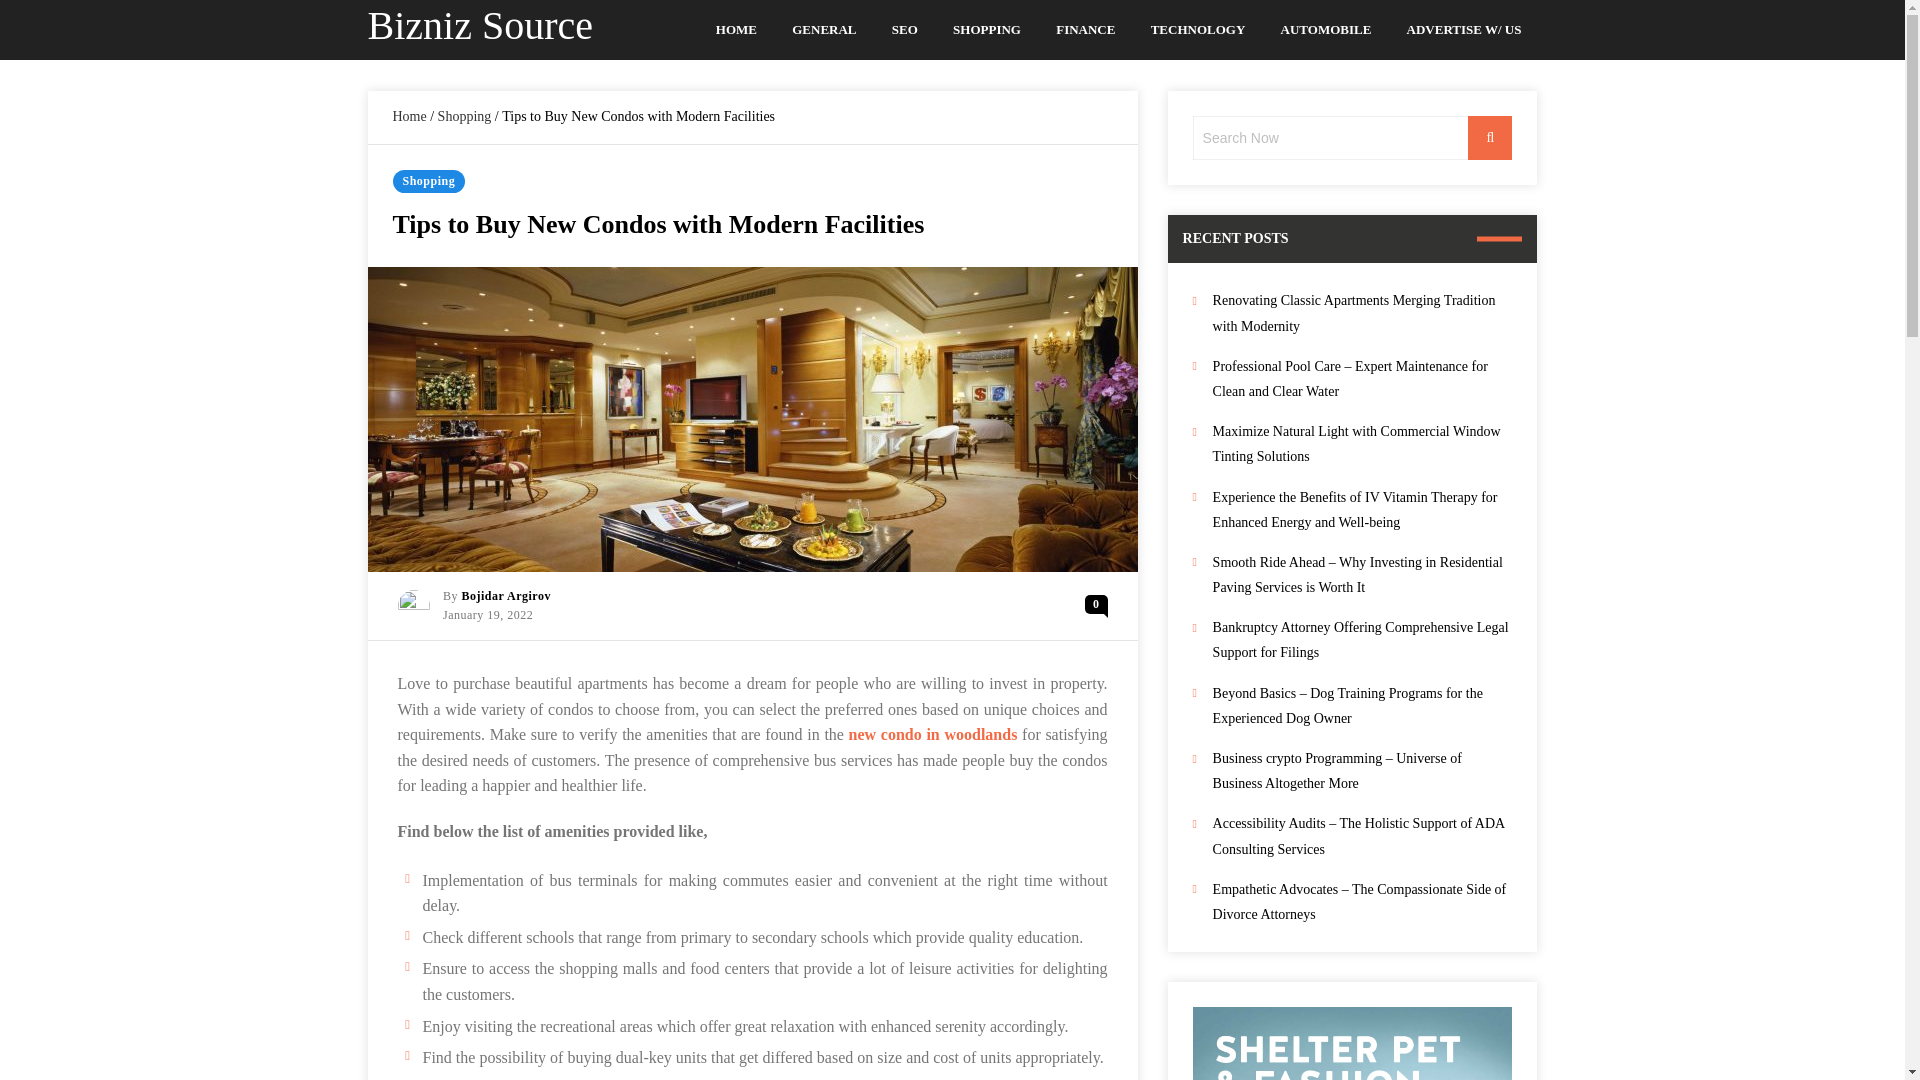 This screenshot has width=1920, height=1080. Describe the element at coordinates (1096, 604) in the screenshot. I see `0` at that location.